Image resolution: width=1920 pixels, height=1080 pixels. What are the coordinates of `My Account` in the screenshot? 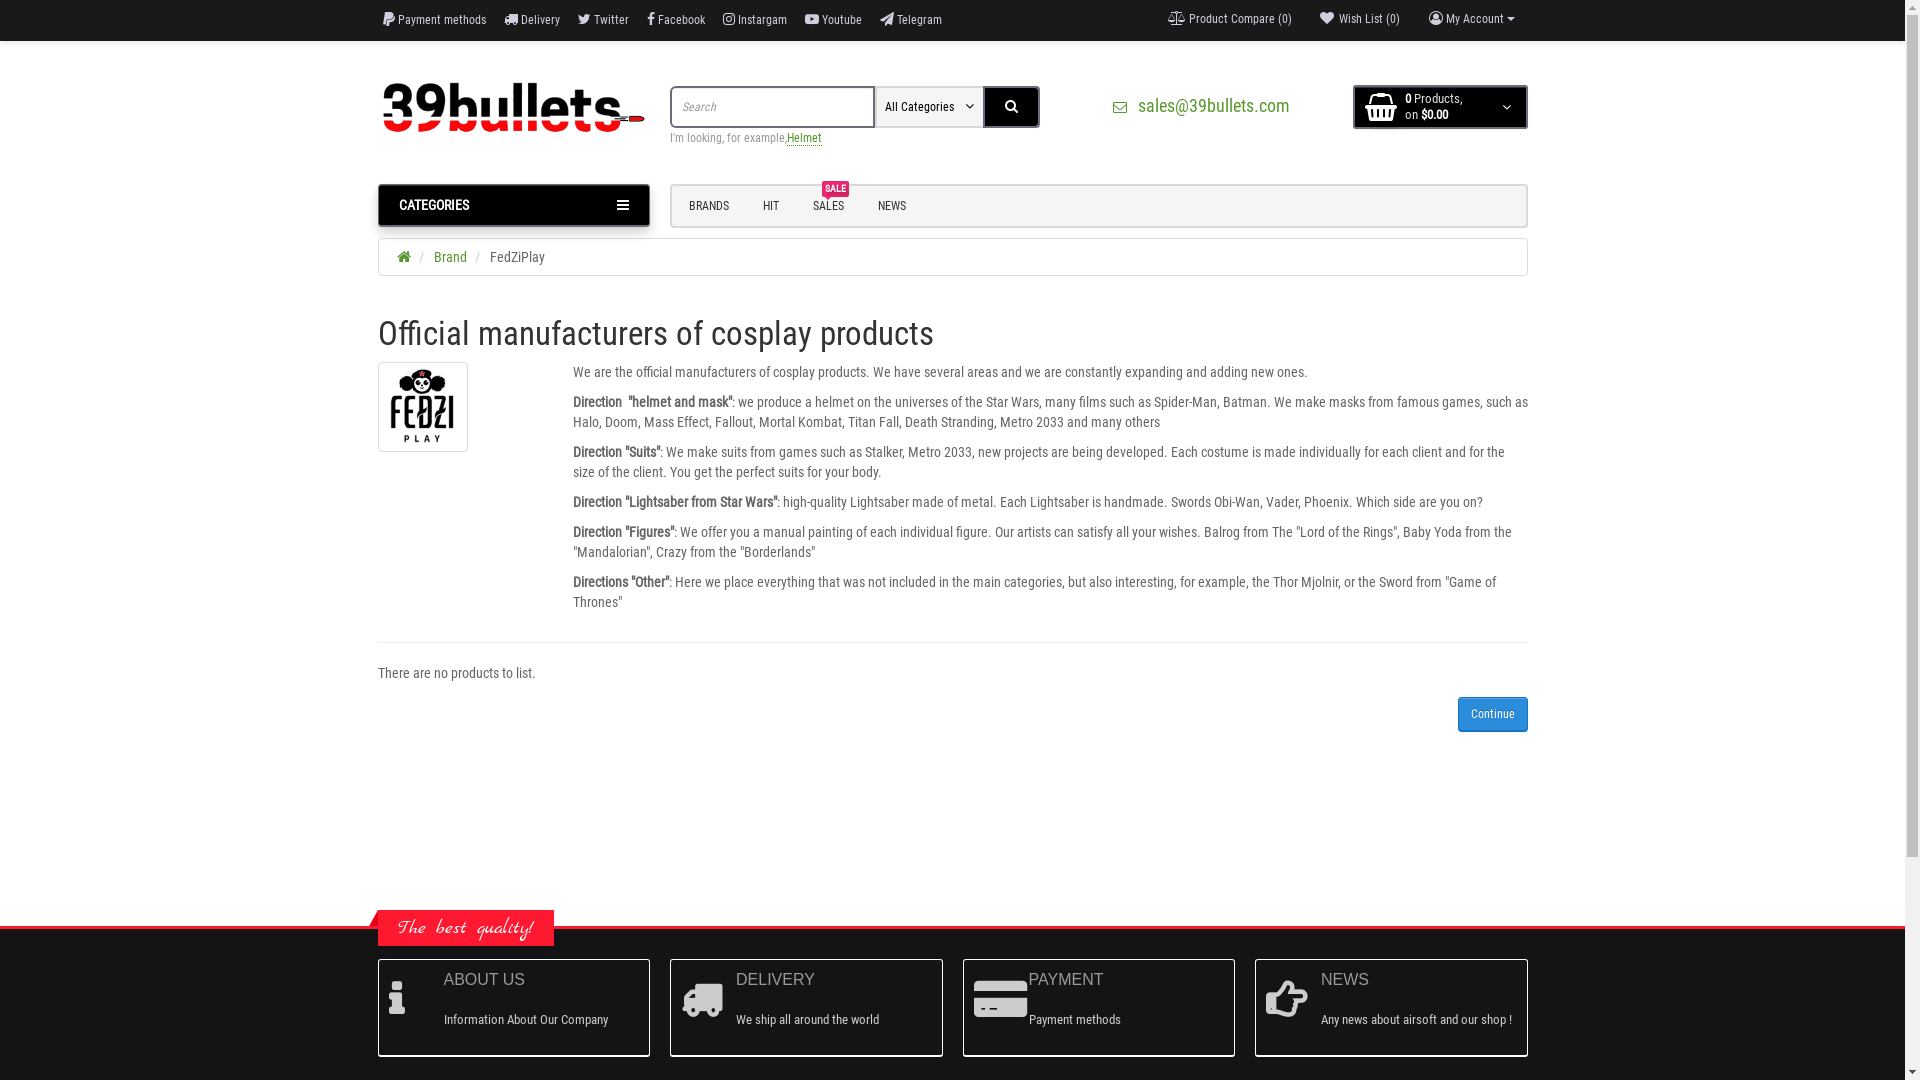 It's located at (1472, 19).